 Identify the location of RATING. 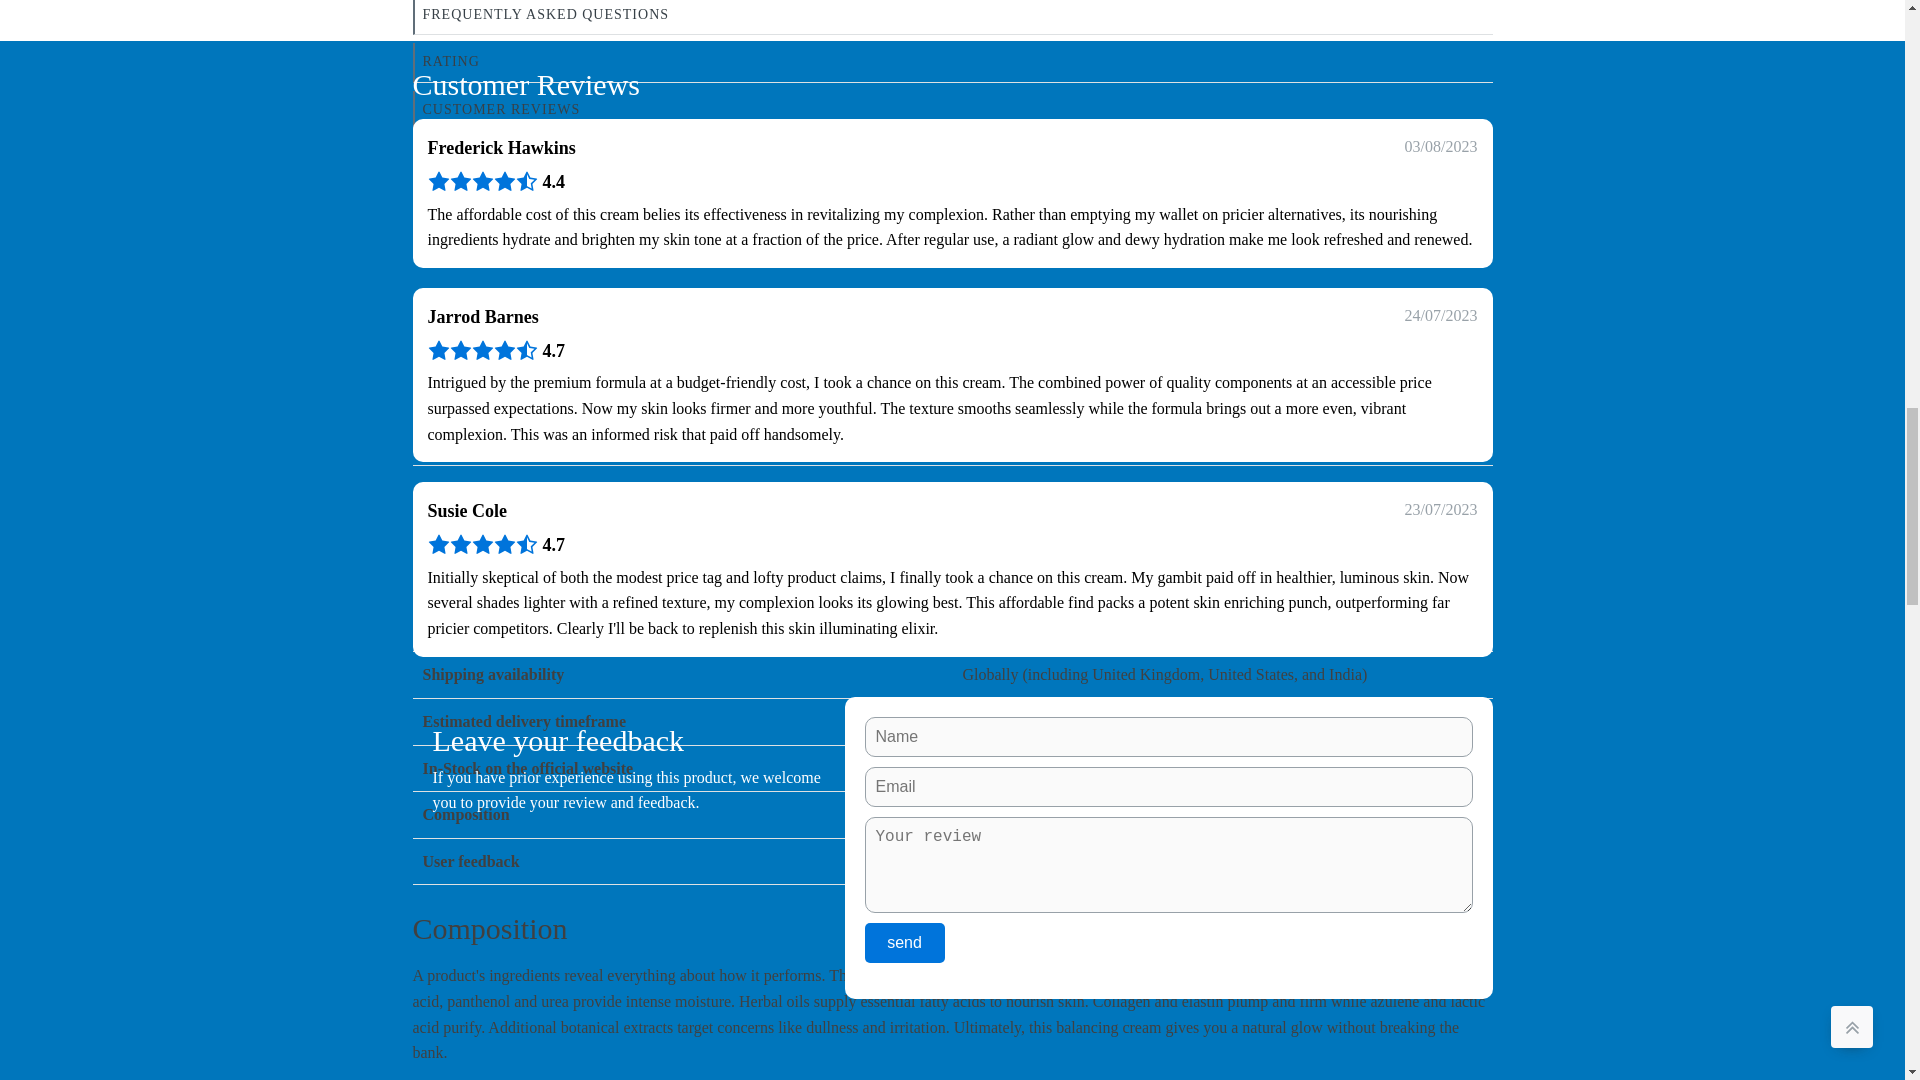
(952, 62).